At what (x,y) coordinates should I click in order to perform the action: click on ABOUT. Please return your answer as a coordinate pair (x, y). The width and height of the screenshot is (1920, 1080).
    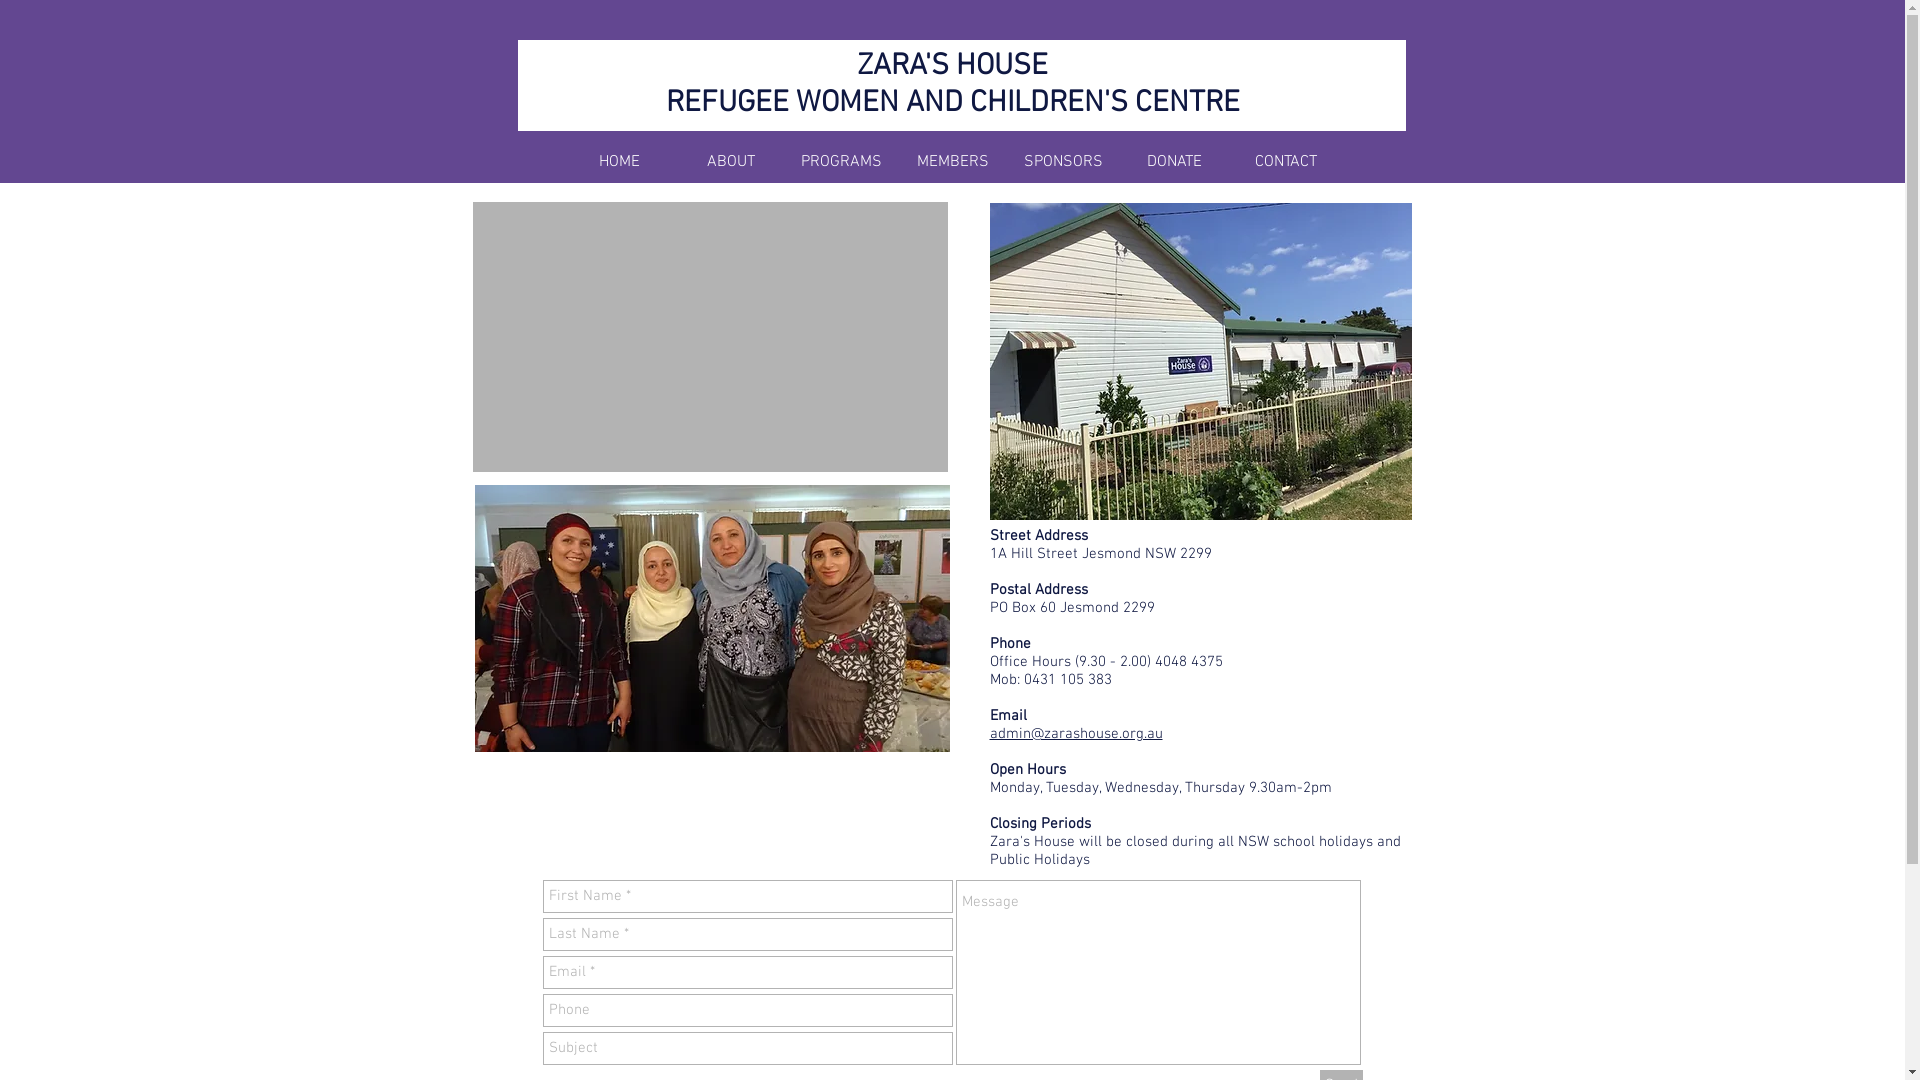
    Looking at the image, I should click on (730, 162).